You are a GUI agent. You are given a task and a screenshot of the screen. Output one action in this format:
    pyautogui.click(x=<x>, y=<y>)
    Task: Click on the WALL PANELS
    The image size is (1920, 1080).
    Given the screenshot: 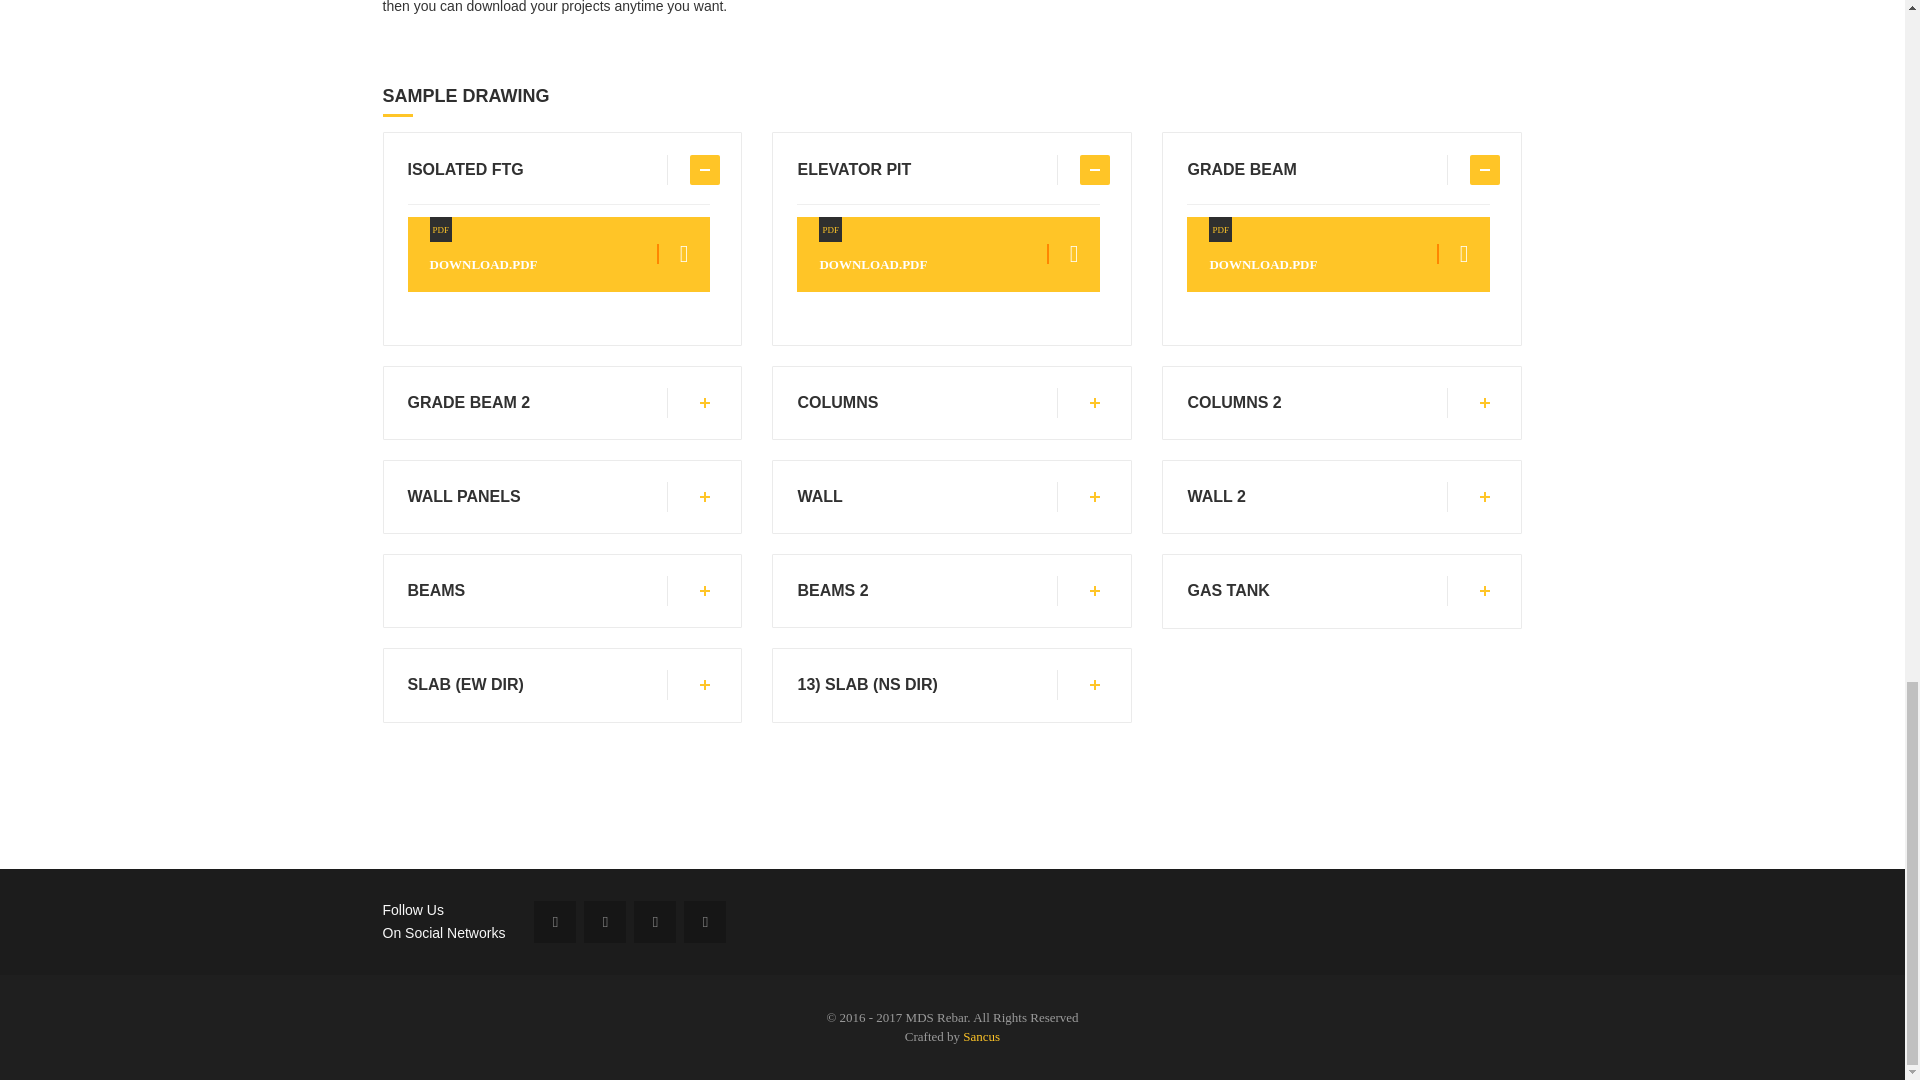 What is the action you would take?
    pyautogui.click(x=558, y=170)
    